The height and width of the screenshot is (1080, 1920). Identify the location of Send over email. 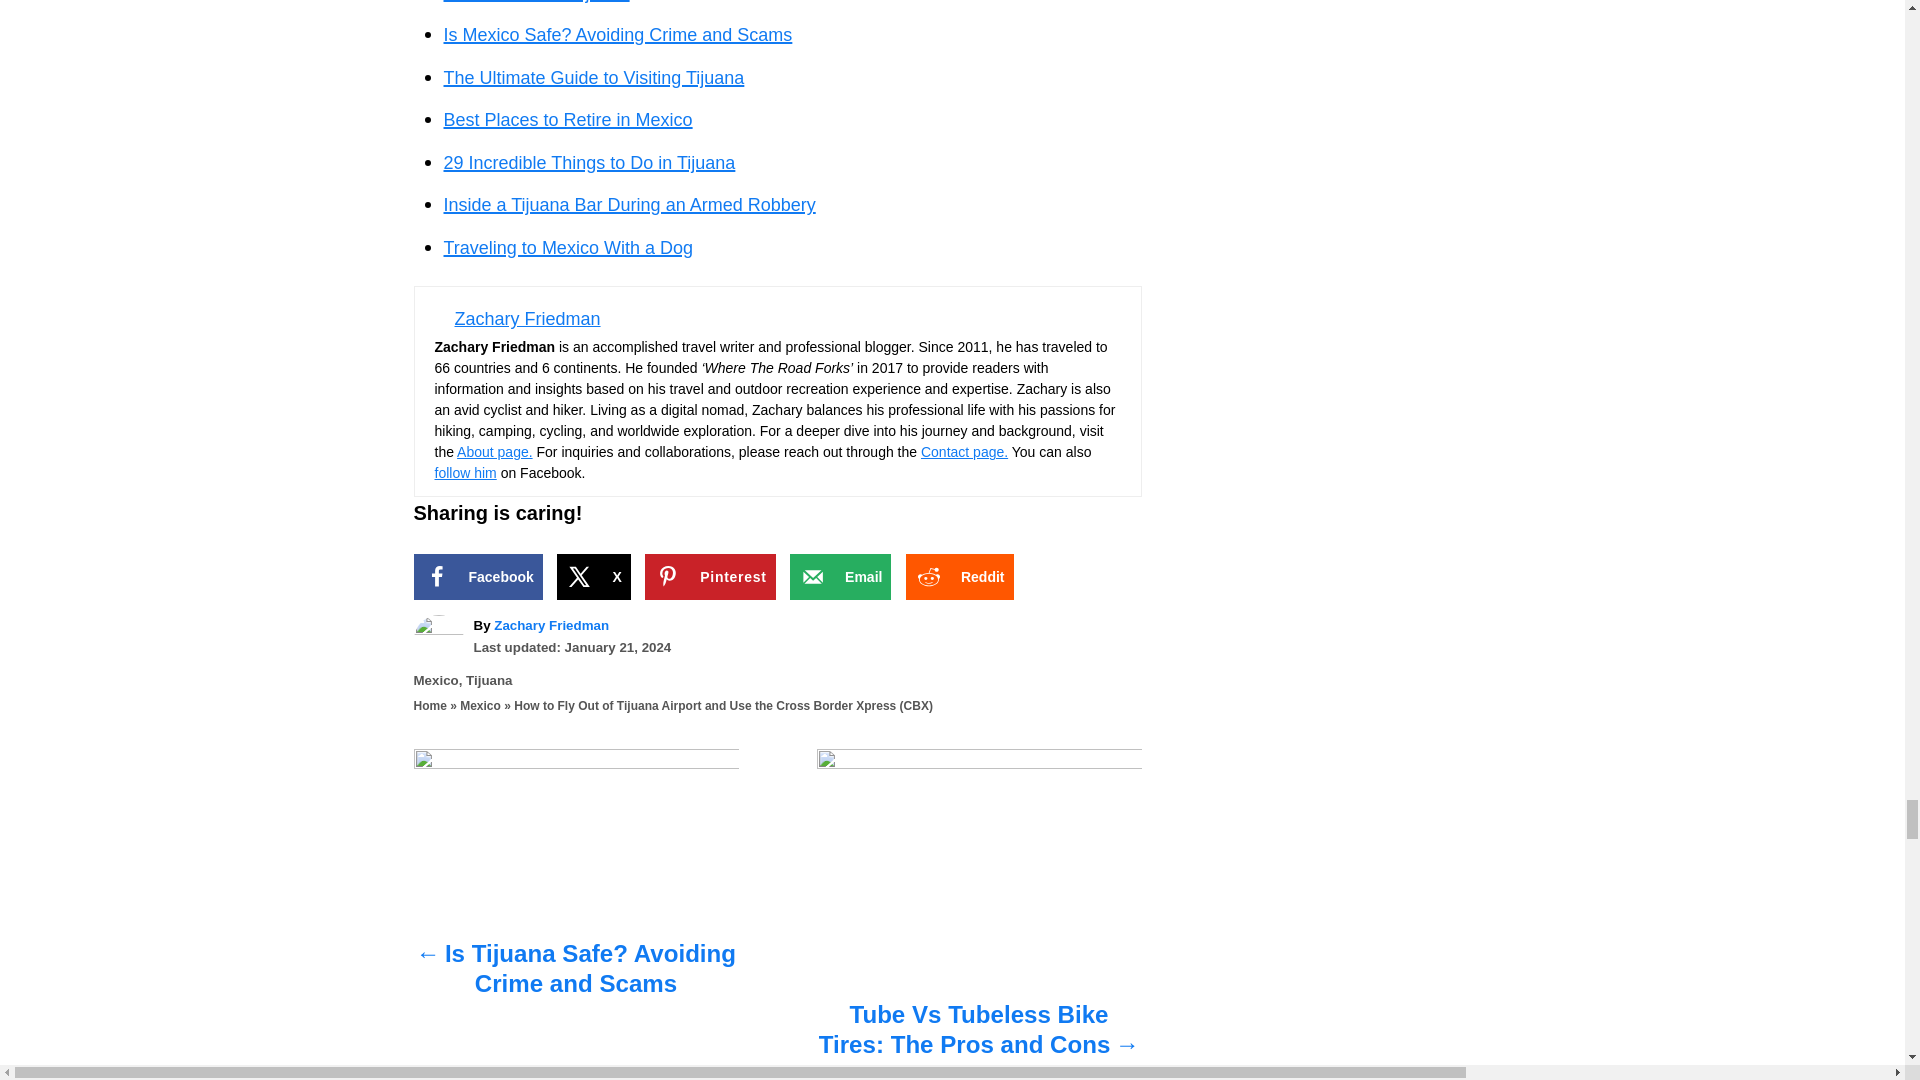
(840, 577).